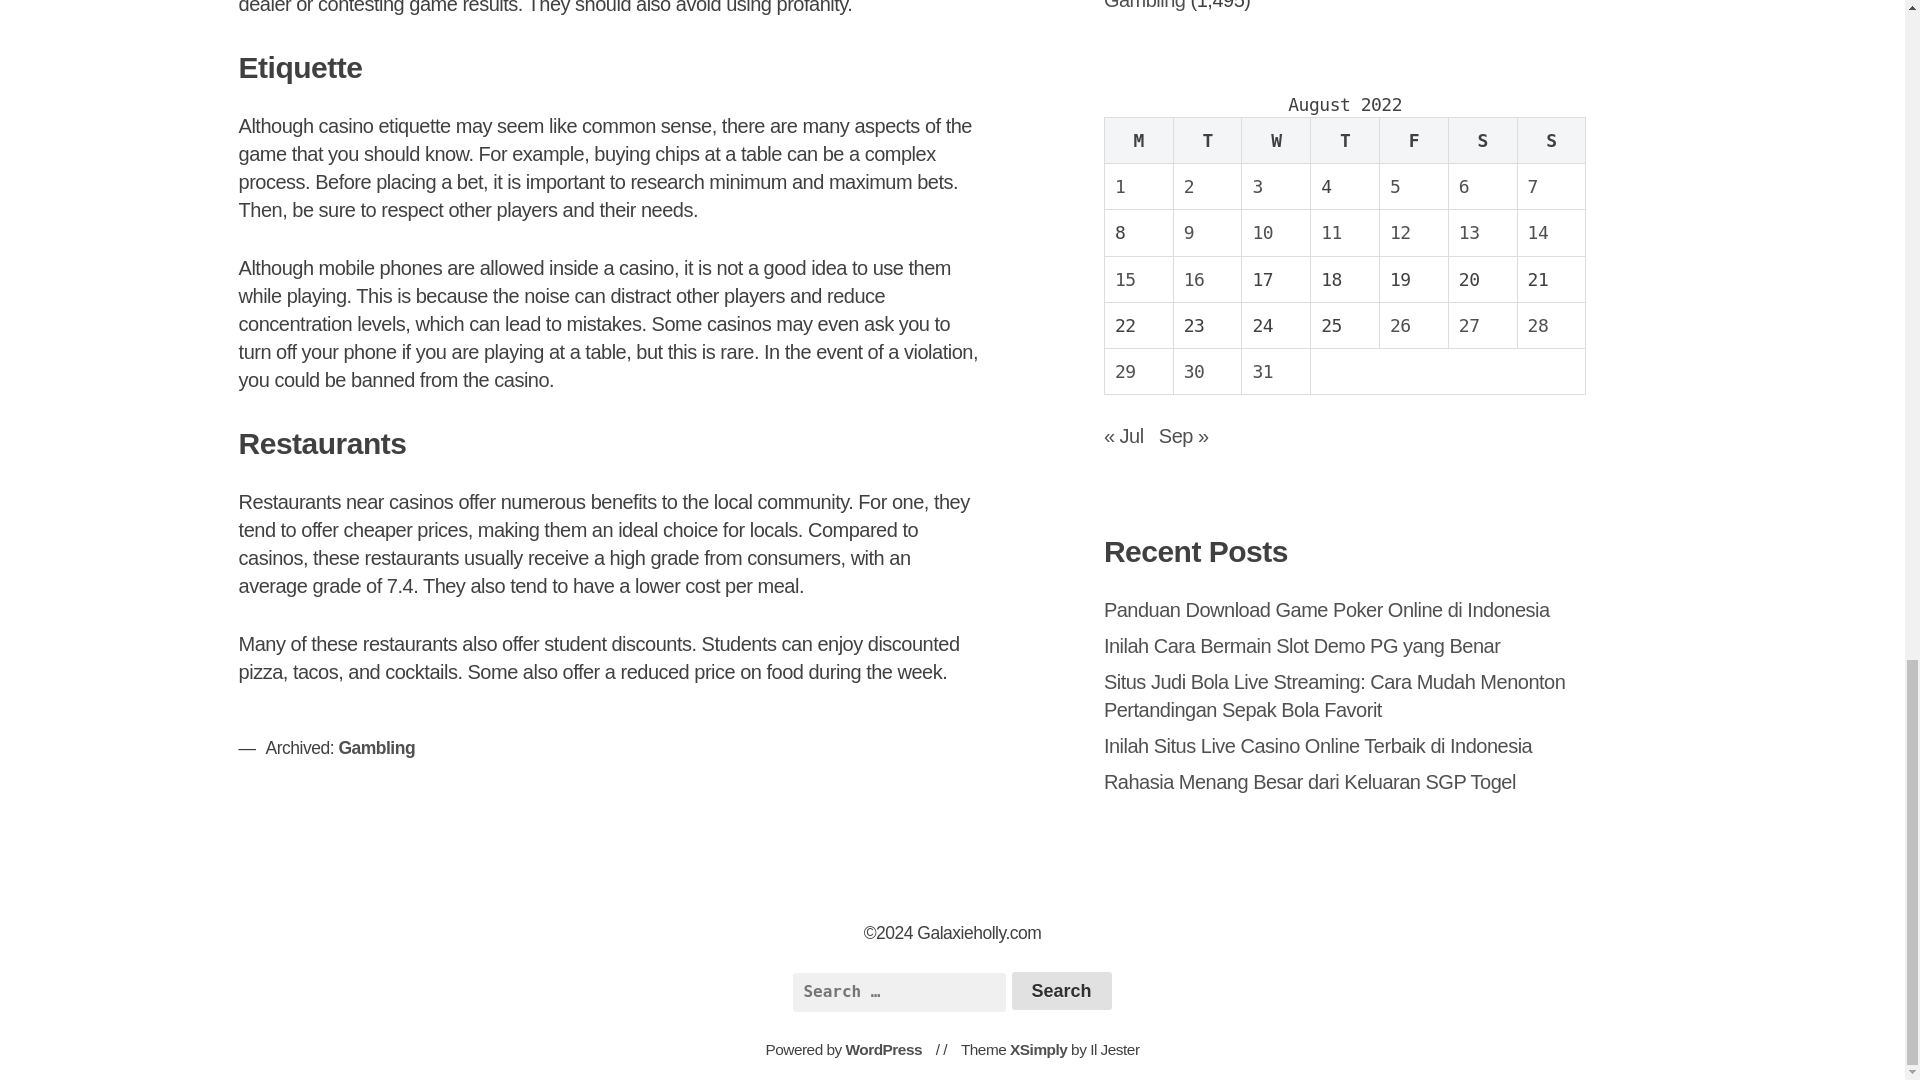  I want to click on Gambling, so click(1145, 5).